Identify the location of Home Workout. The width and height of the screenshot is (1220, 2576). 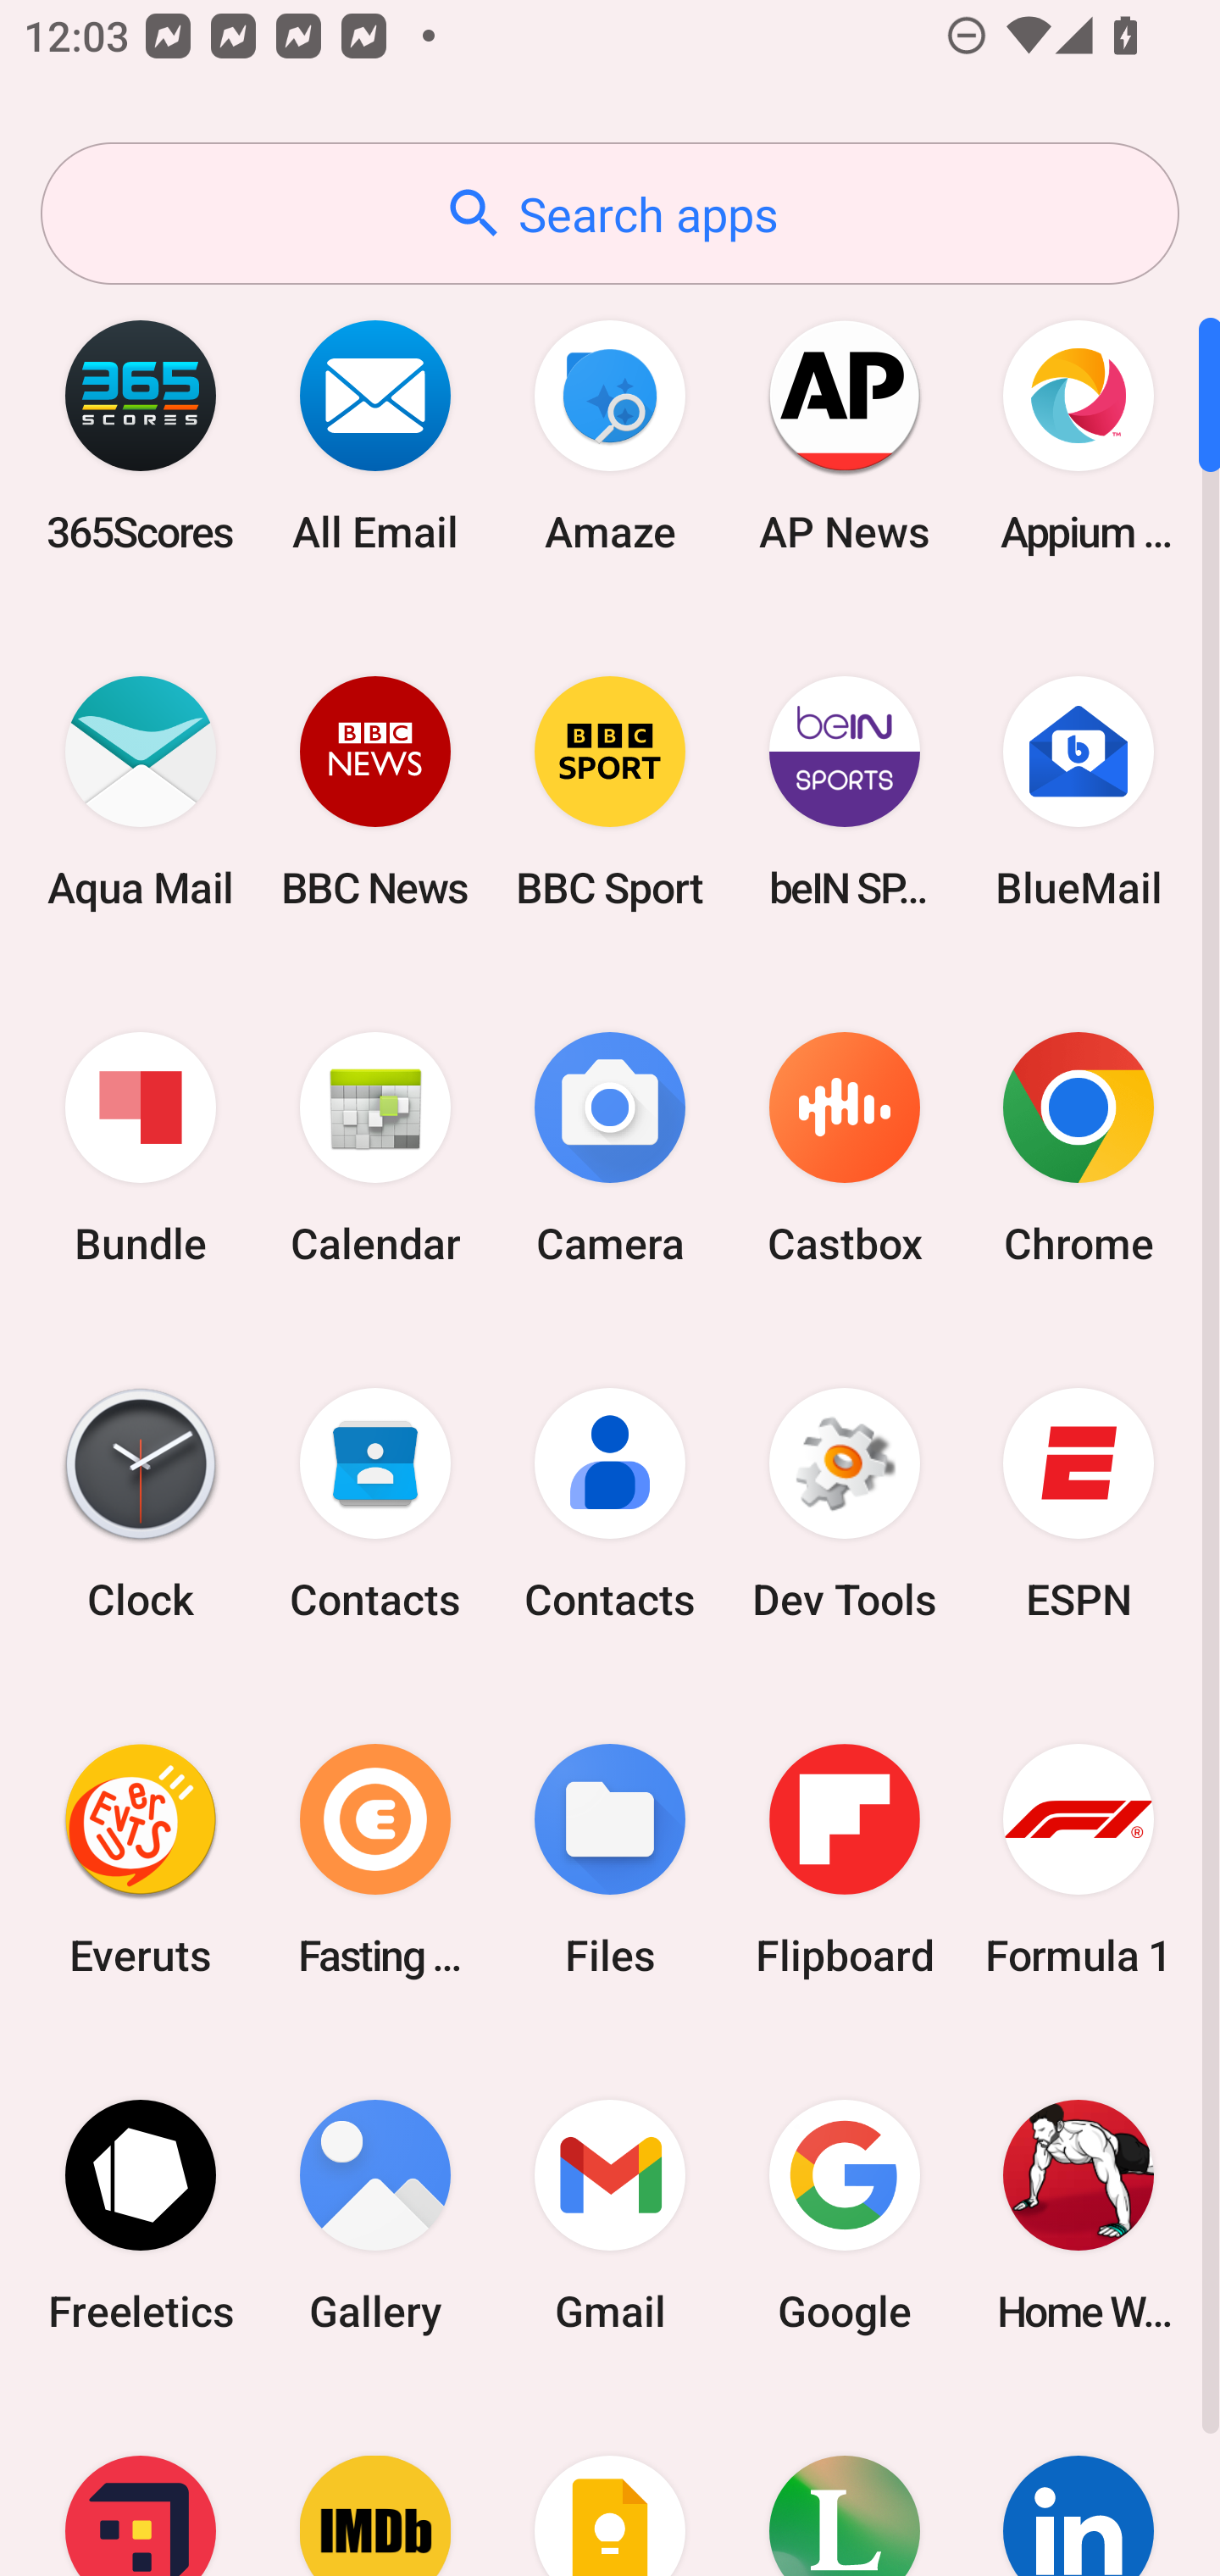
(1079, 2215).